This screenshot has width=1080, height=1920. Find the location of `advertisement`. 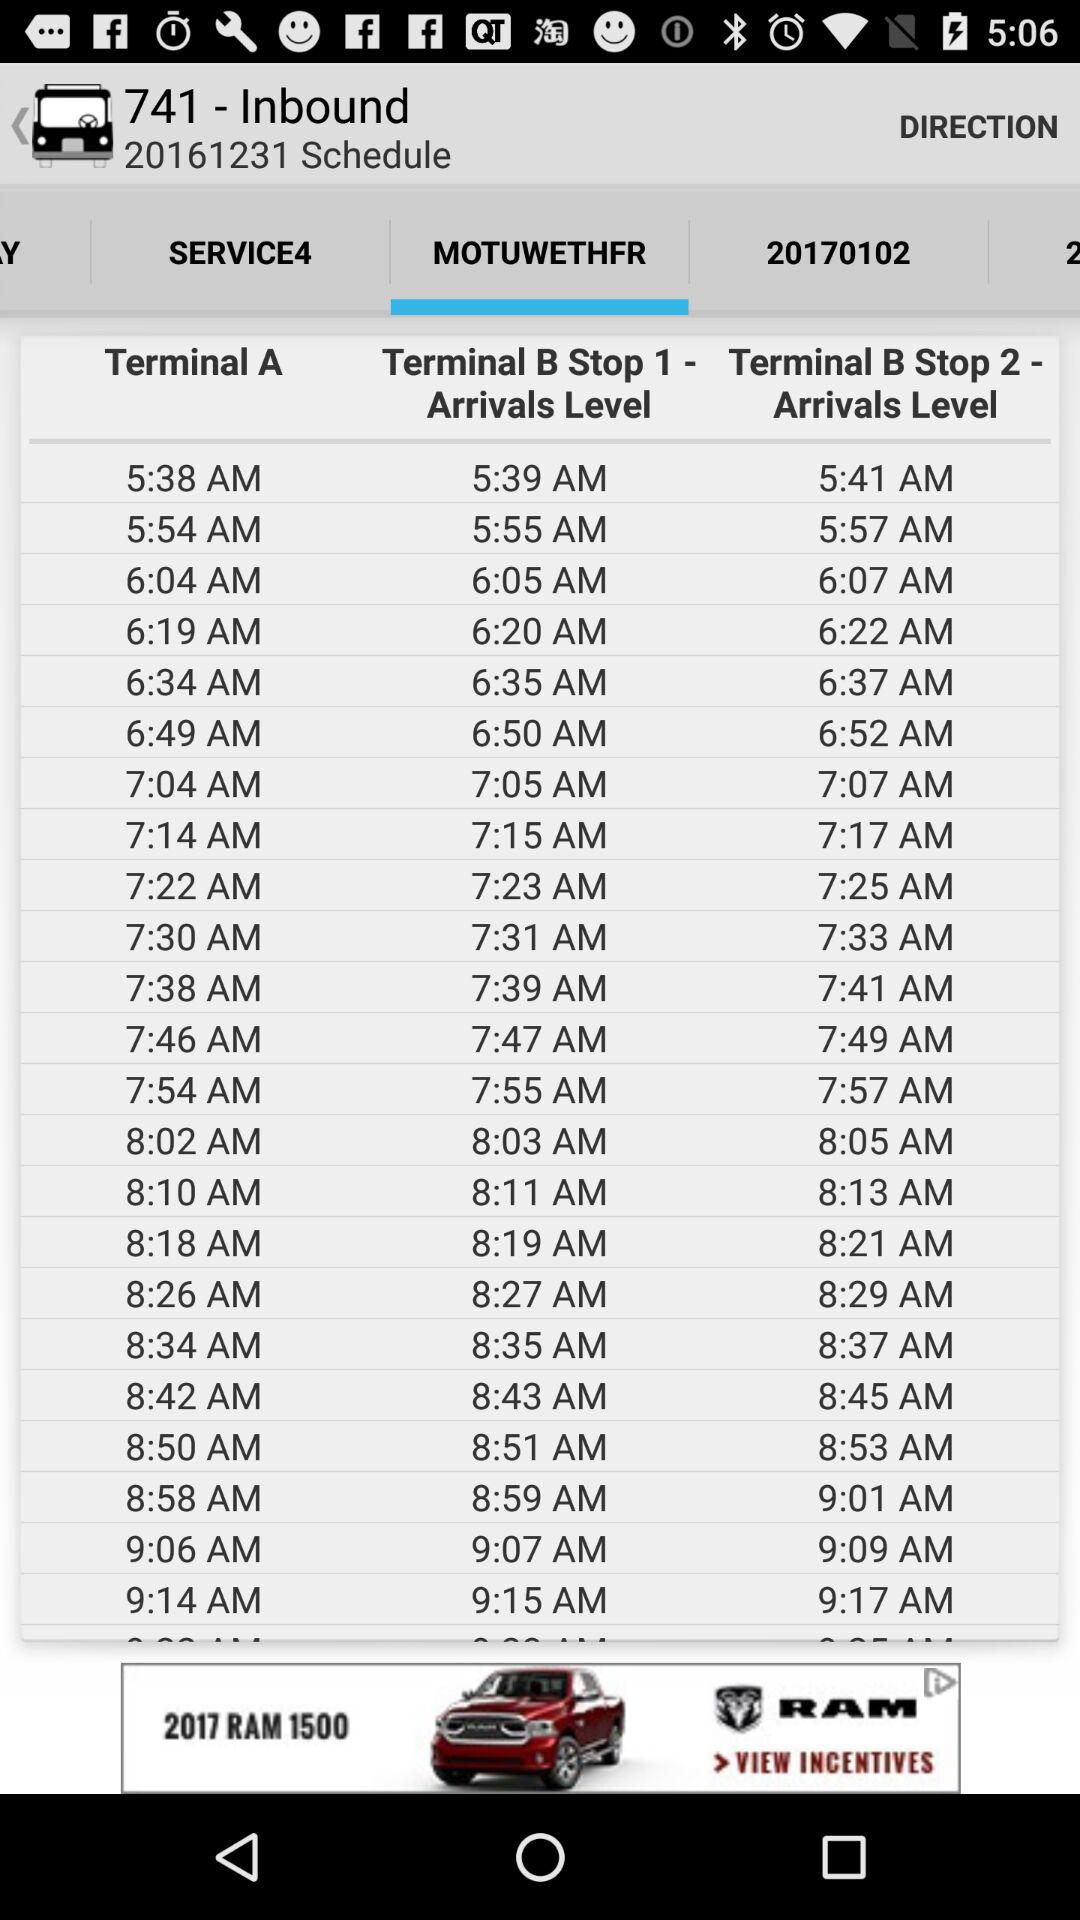

advertisement is located at coordinates (540, 1728).